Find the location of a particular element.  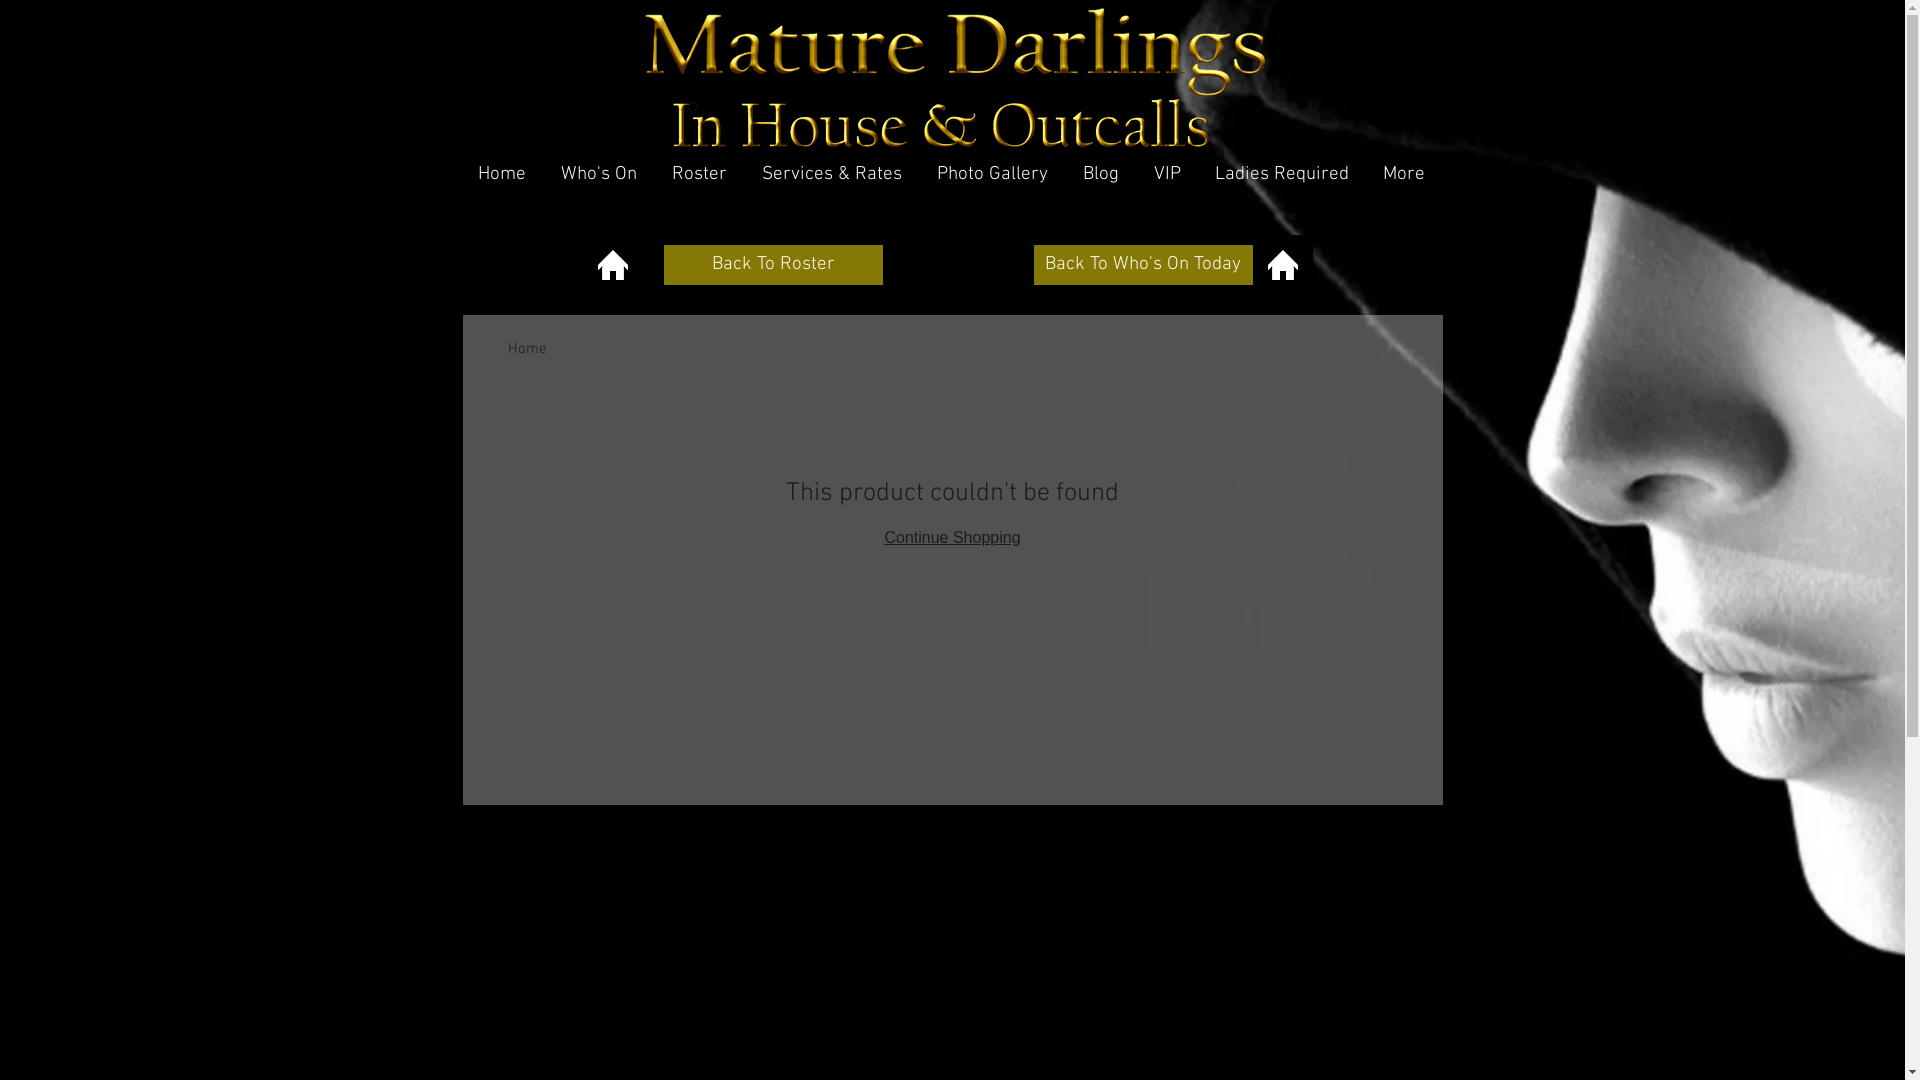

Home is located at coordinates (528, 349).